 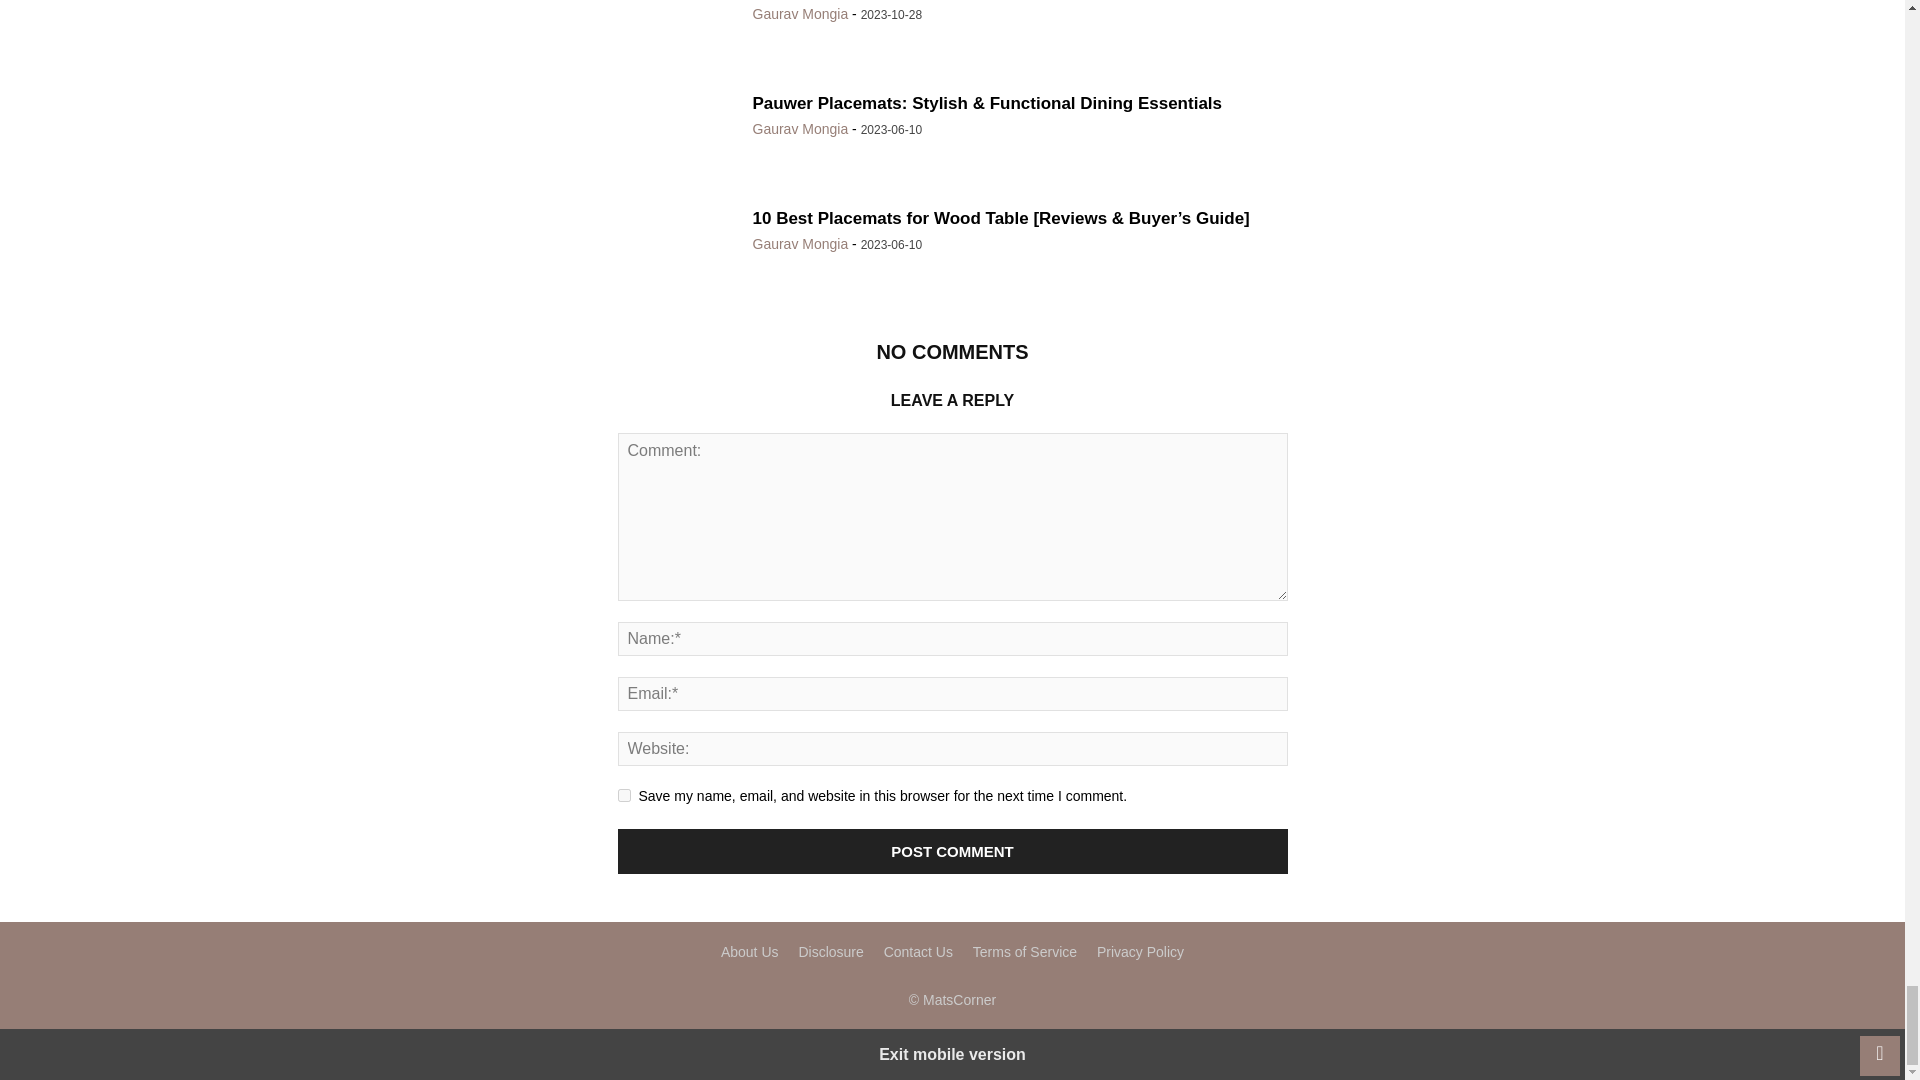 I want to click on Post Comment, so click(x=953, y=851).